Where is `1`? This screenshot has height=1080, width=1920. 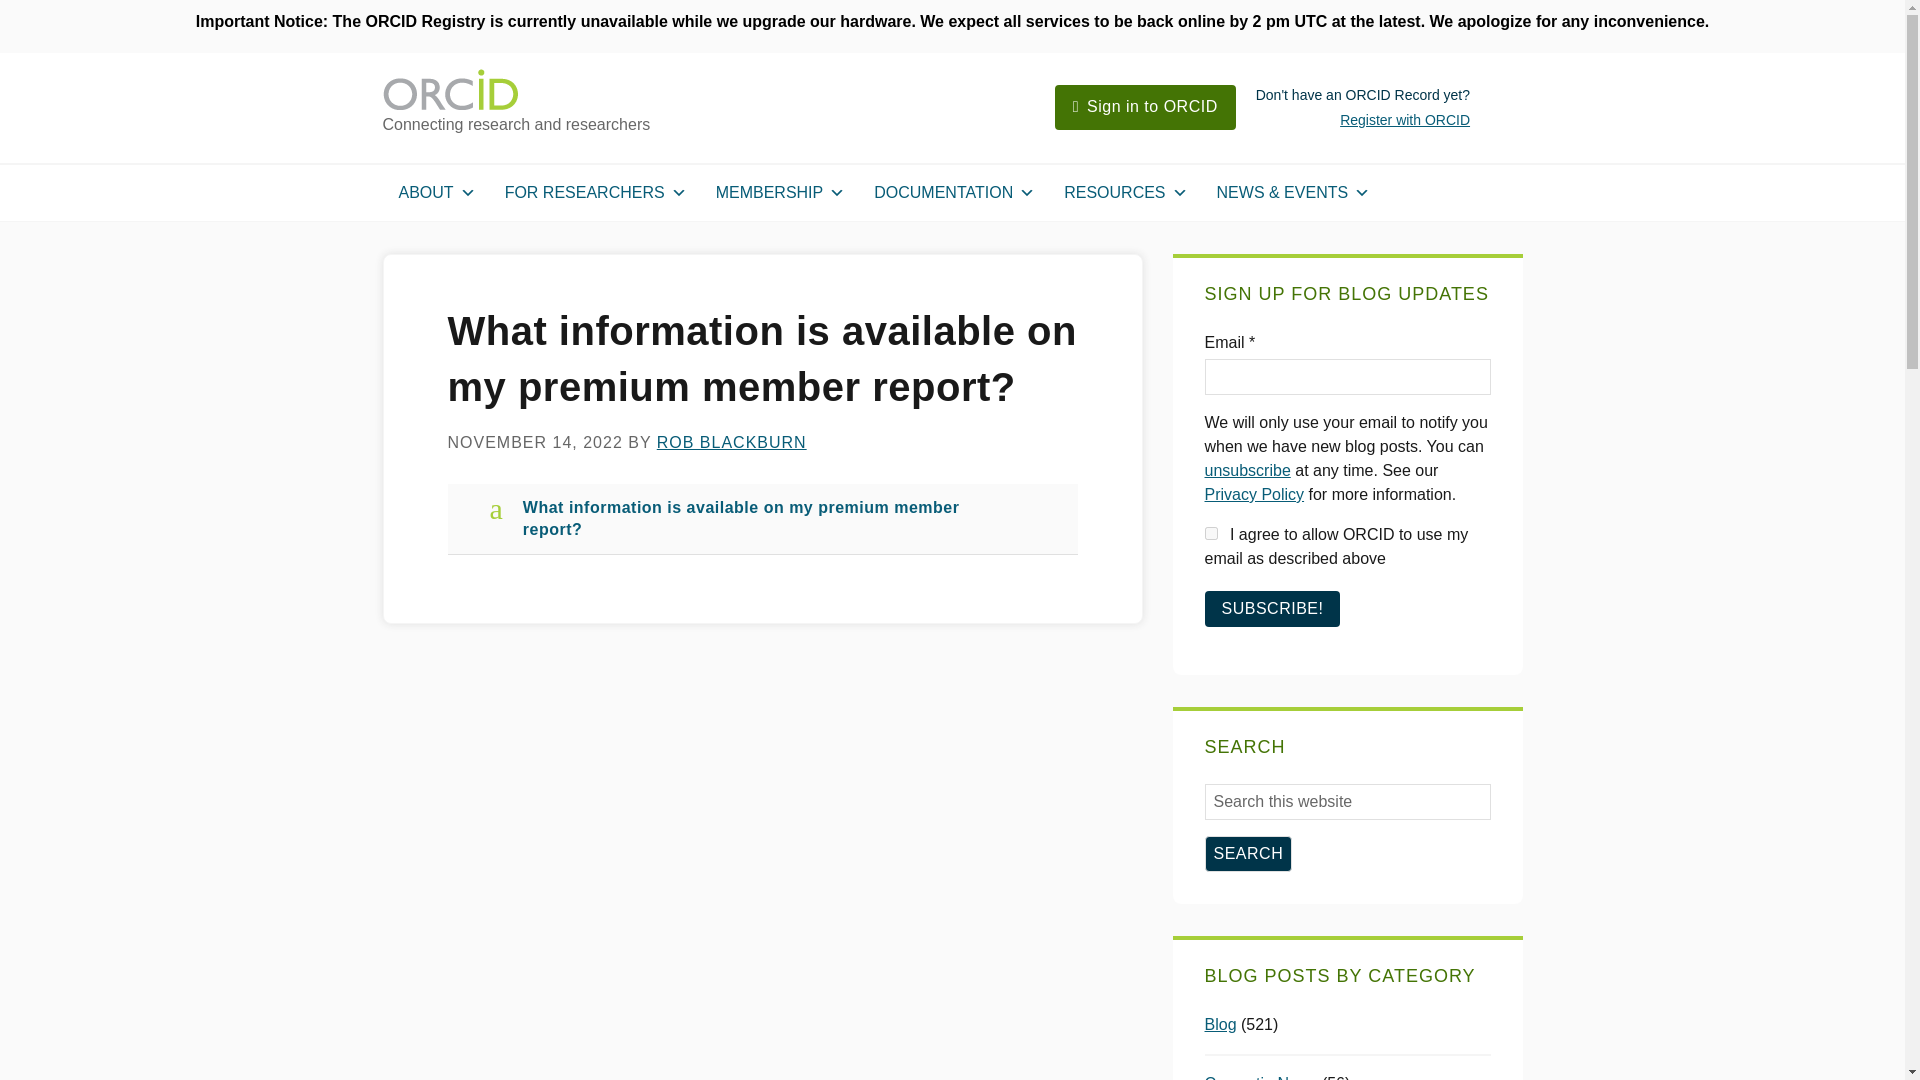 1 is located at coordinates (1210, 534).